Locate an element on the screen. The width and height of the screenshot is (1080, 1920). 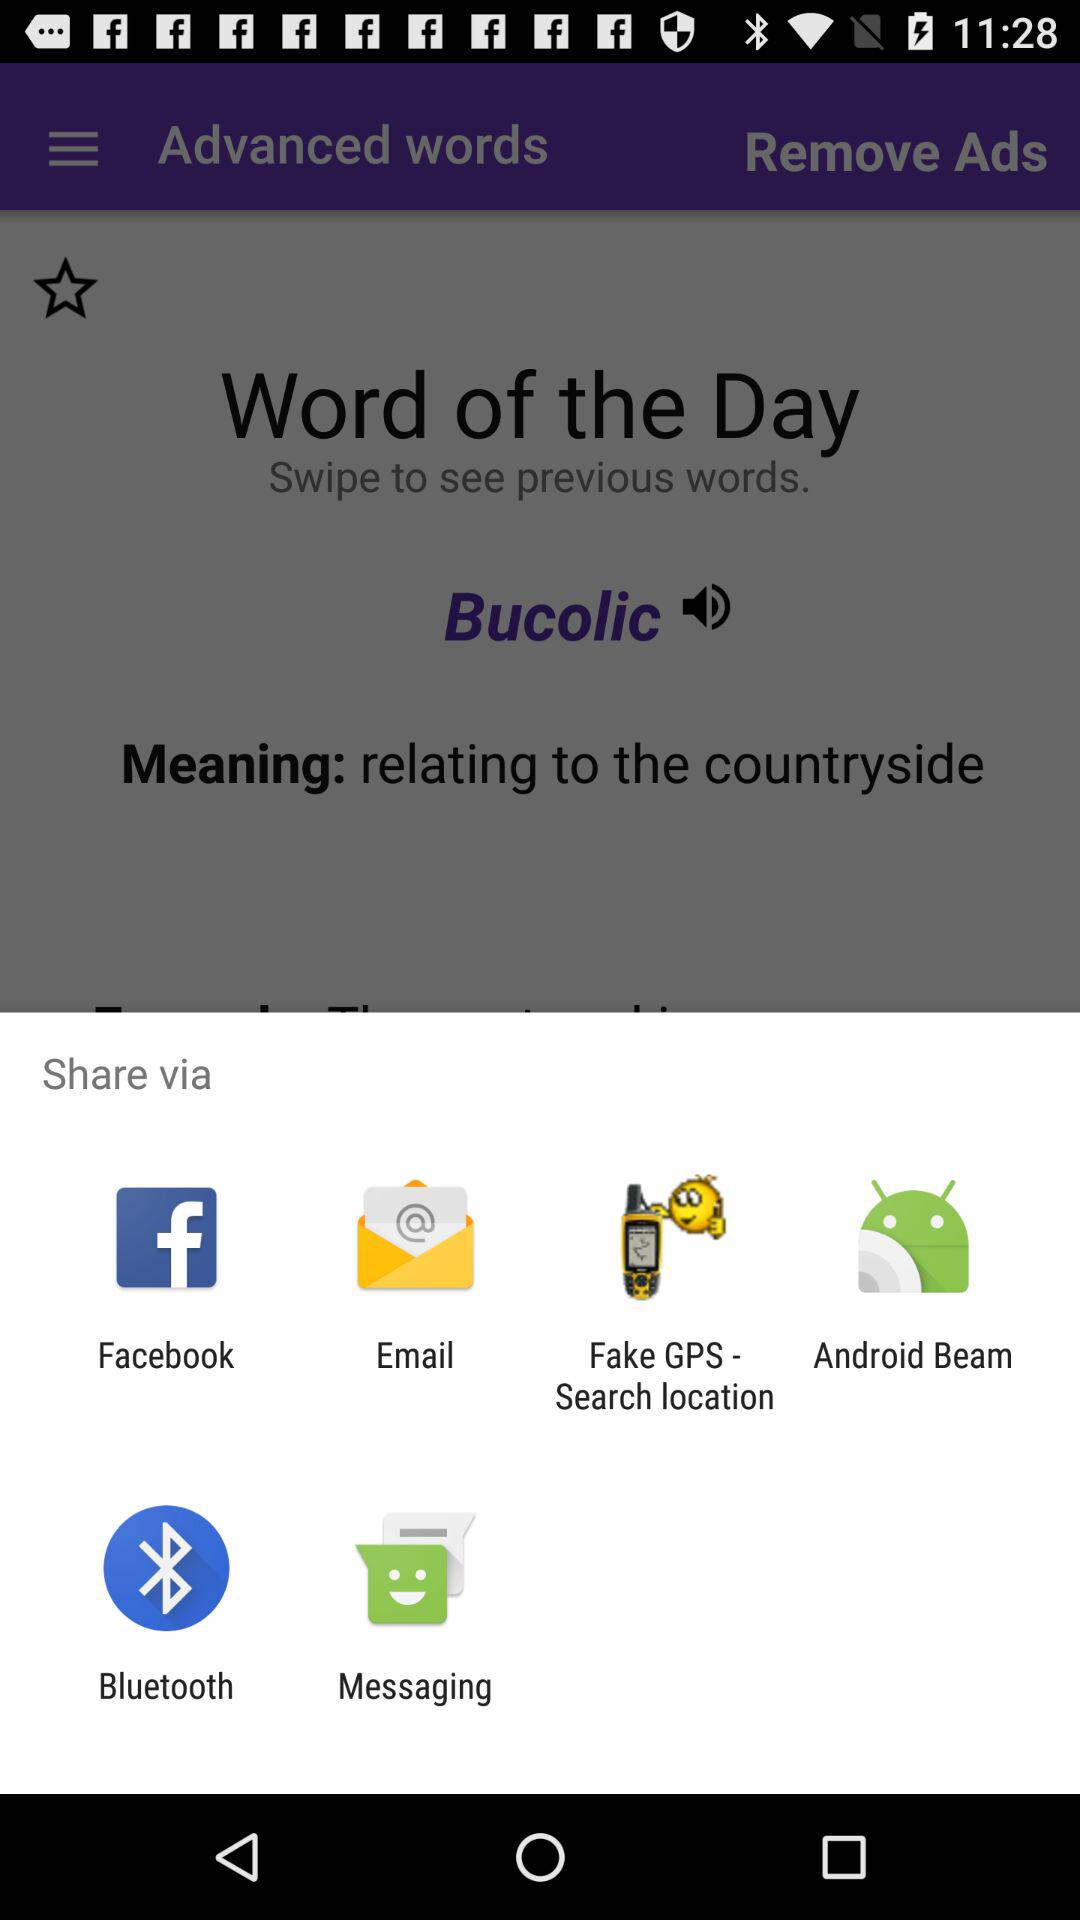
press item to the right of email app is located at coordinates (664, 1375).